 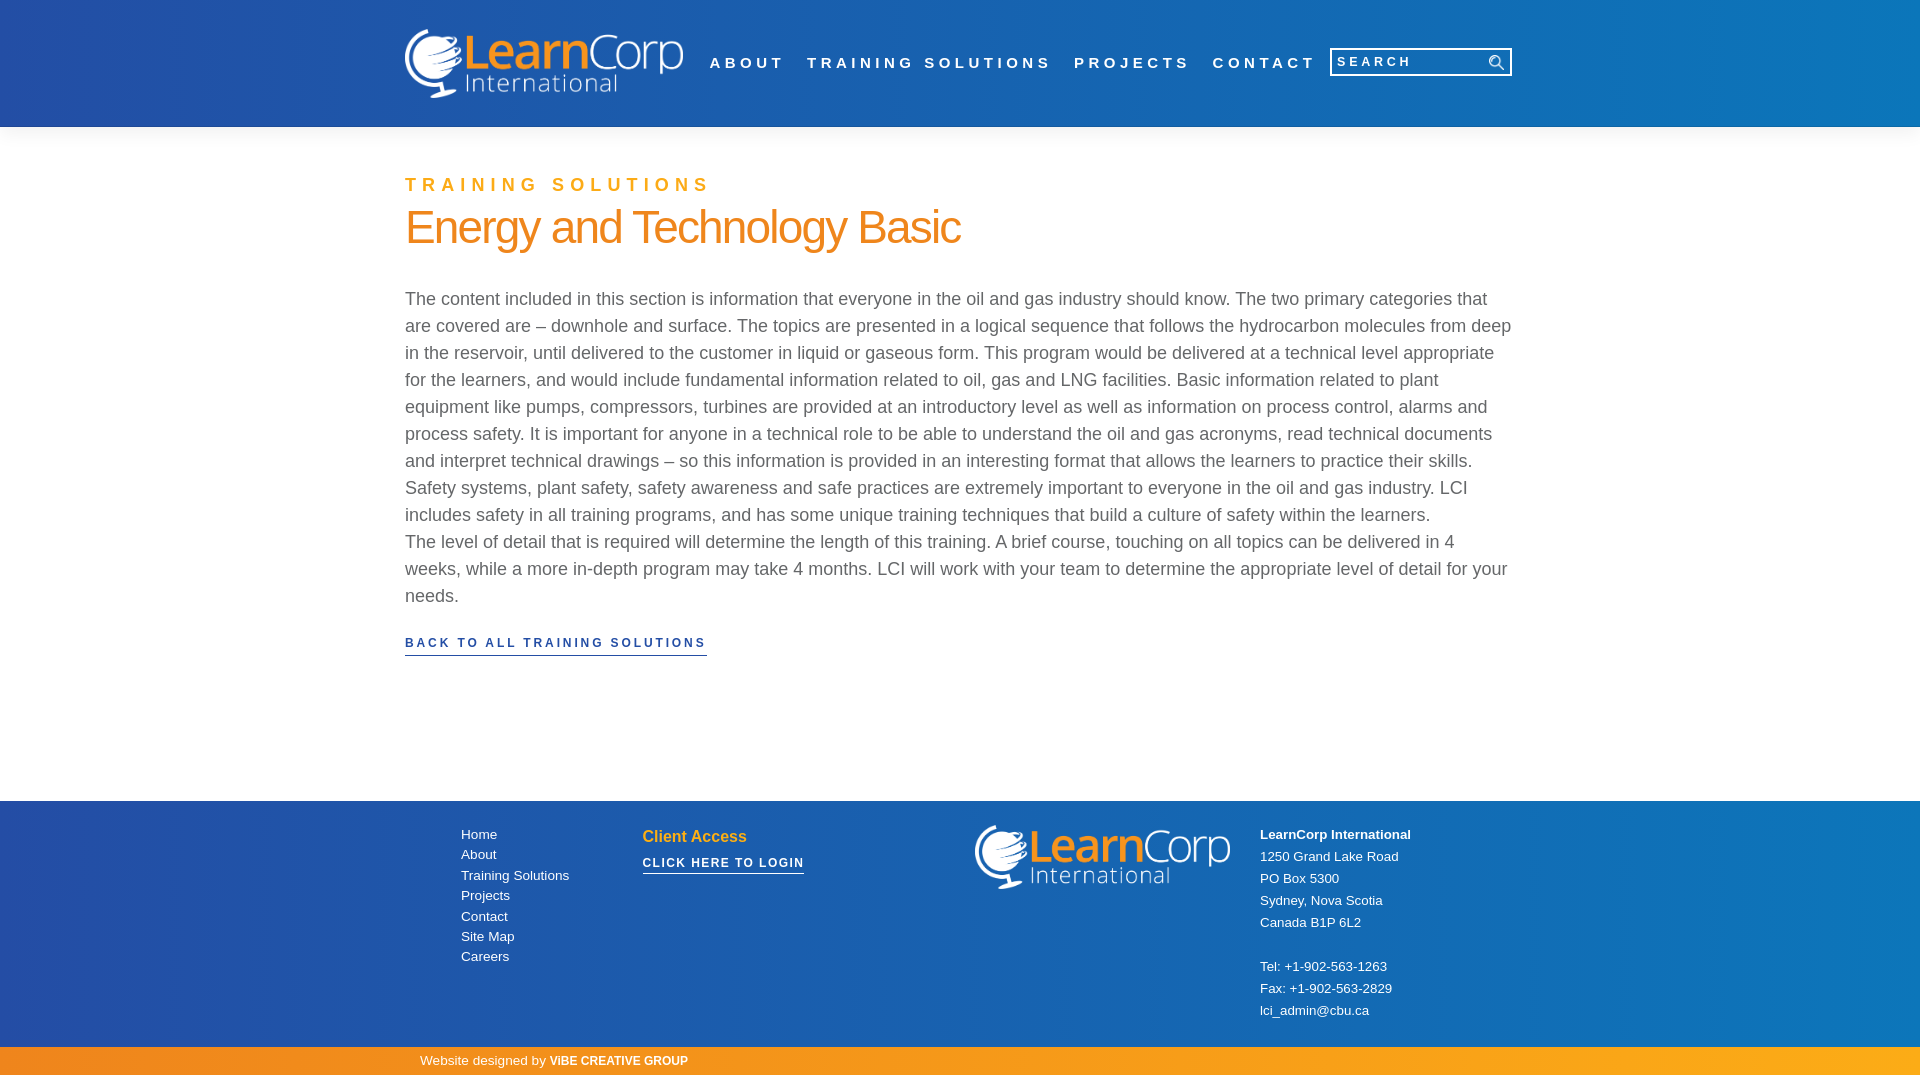 What do you see at coordinates (928, 64) in the screenshot?
I see `Training Solutions` at bounding box center [928, 64].